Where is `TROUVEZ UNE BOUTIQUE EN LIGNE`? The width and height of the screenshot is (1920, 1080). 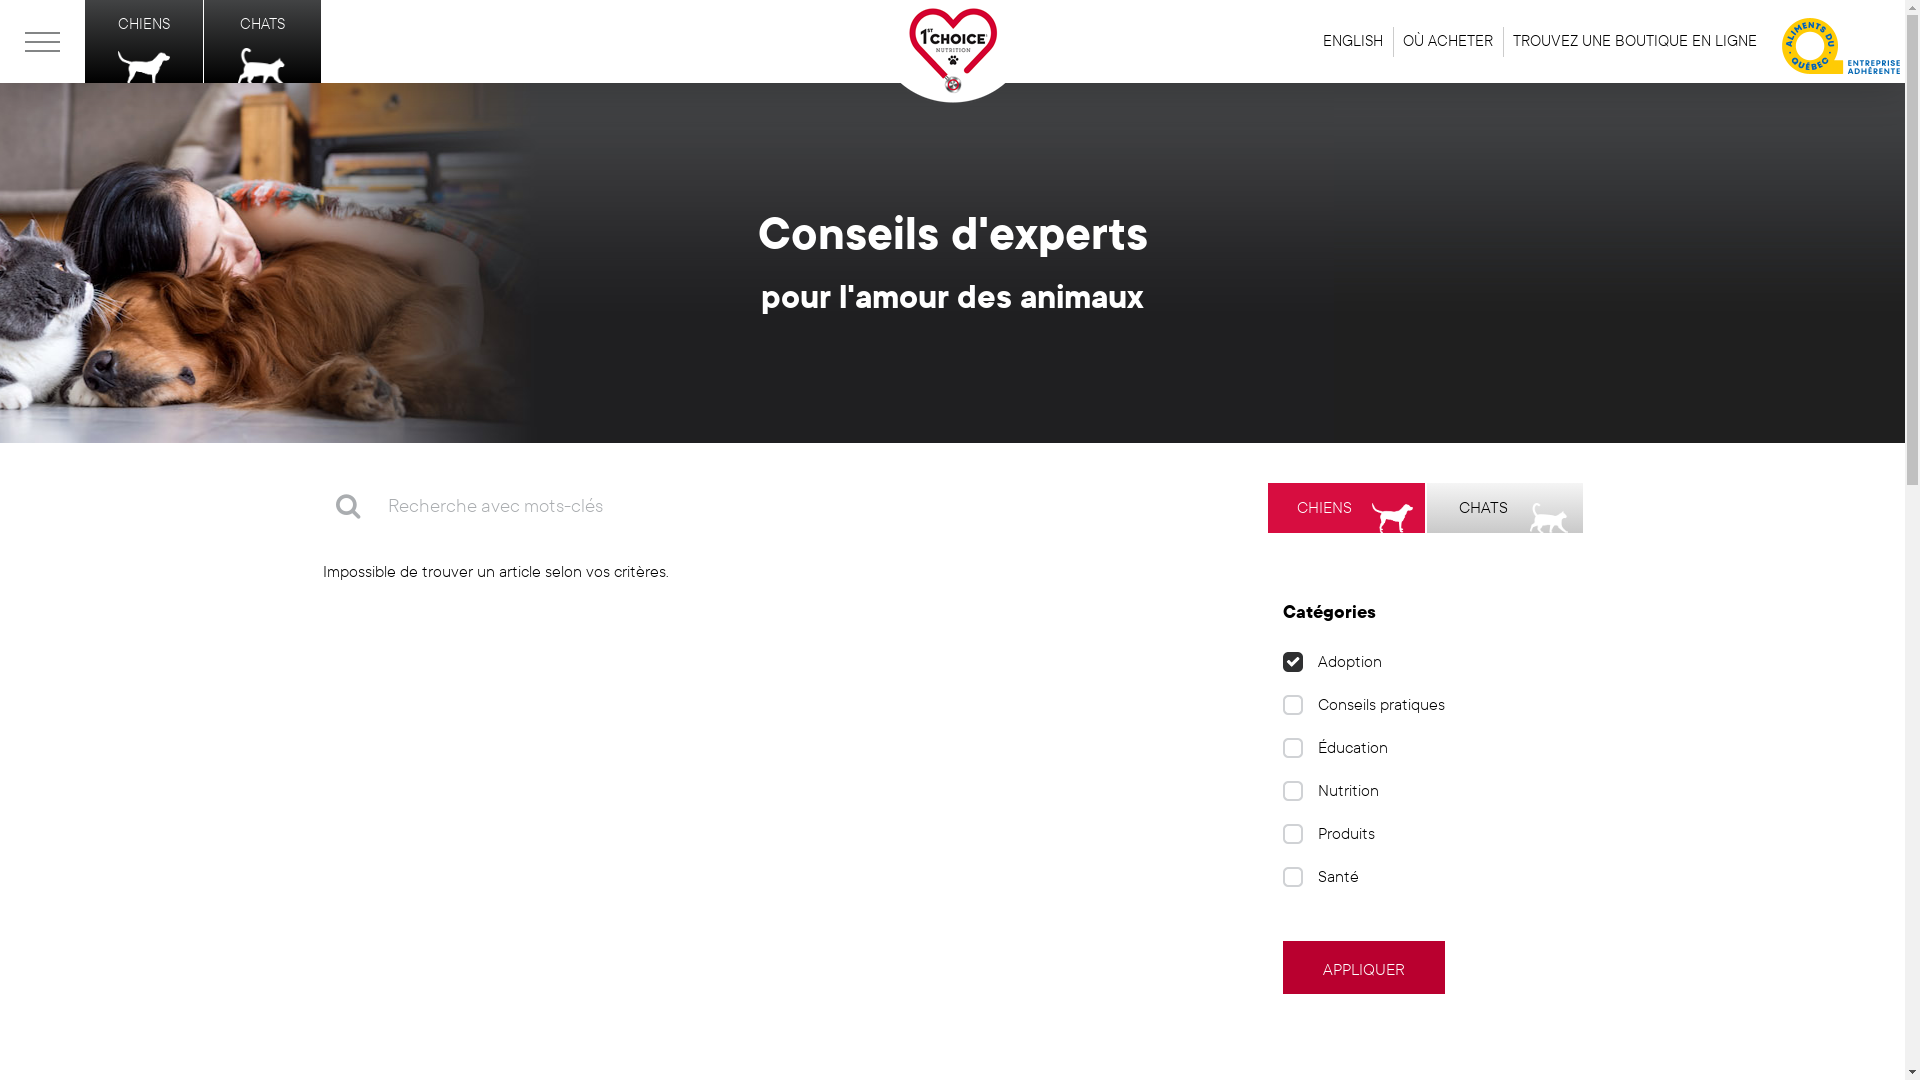 TROUVEZ UNE BOUTIQUE EN LIGNE is located at coordinates (1635, 42).